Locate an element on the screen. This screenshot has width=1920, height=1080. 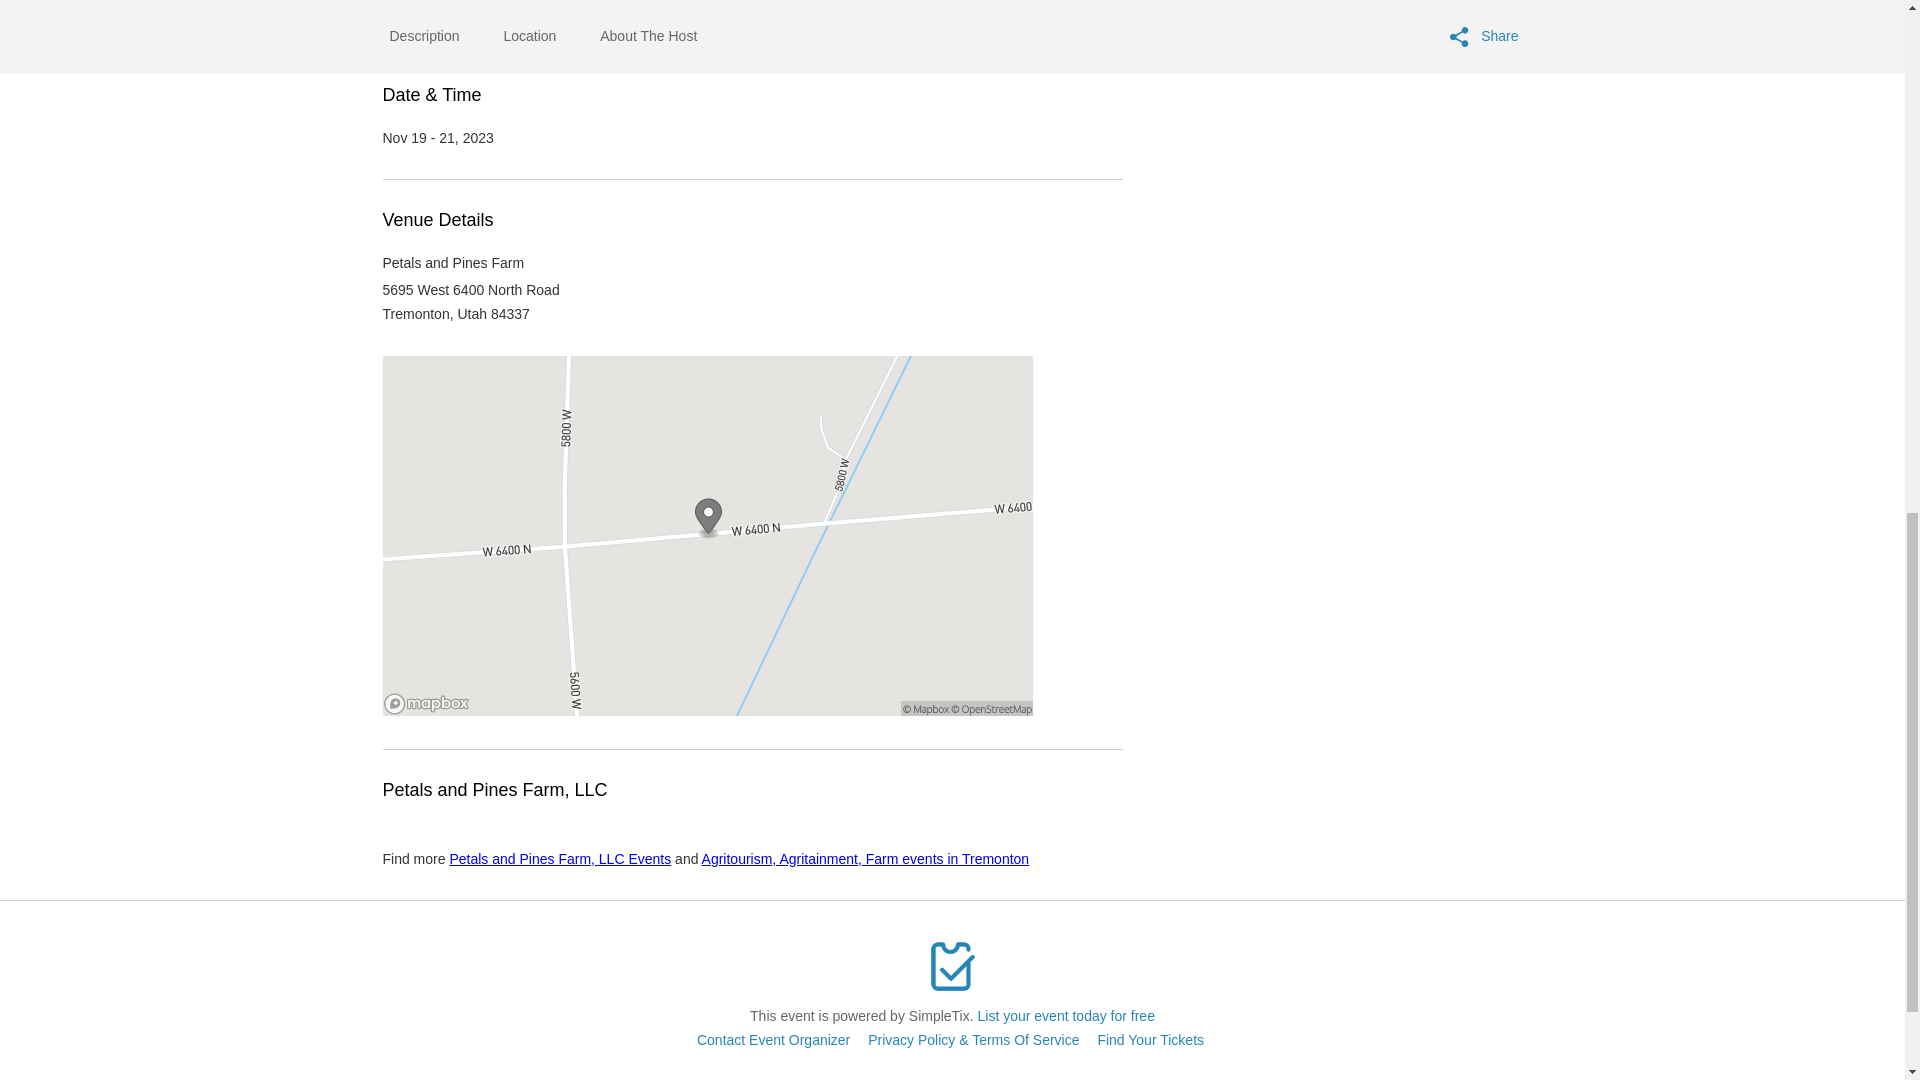
Petals and Pines Farm, LLC Events is located at coordinates (560, 859).